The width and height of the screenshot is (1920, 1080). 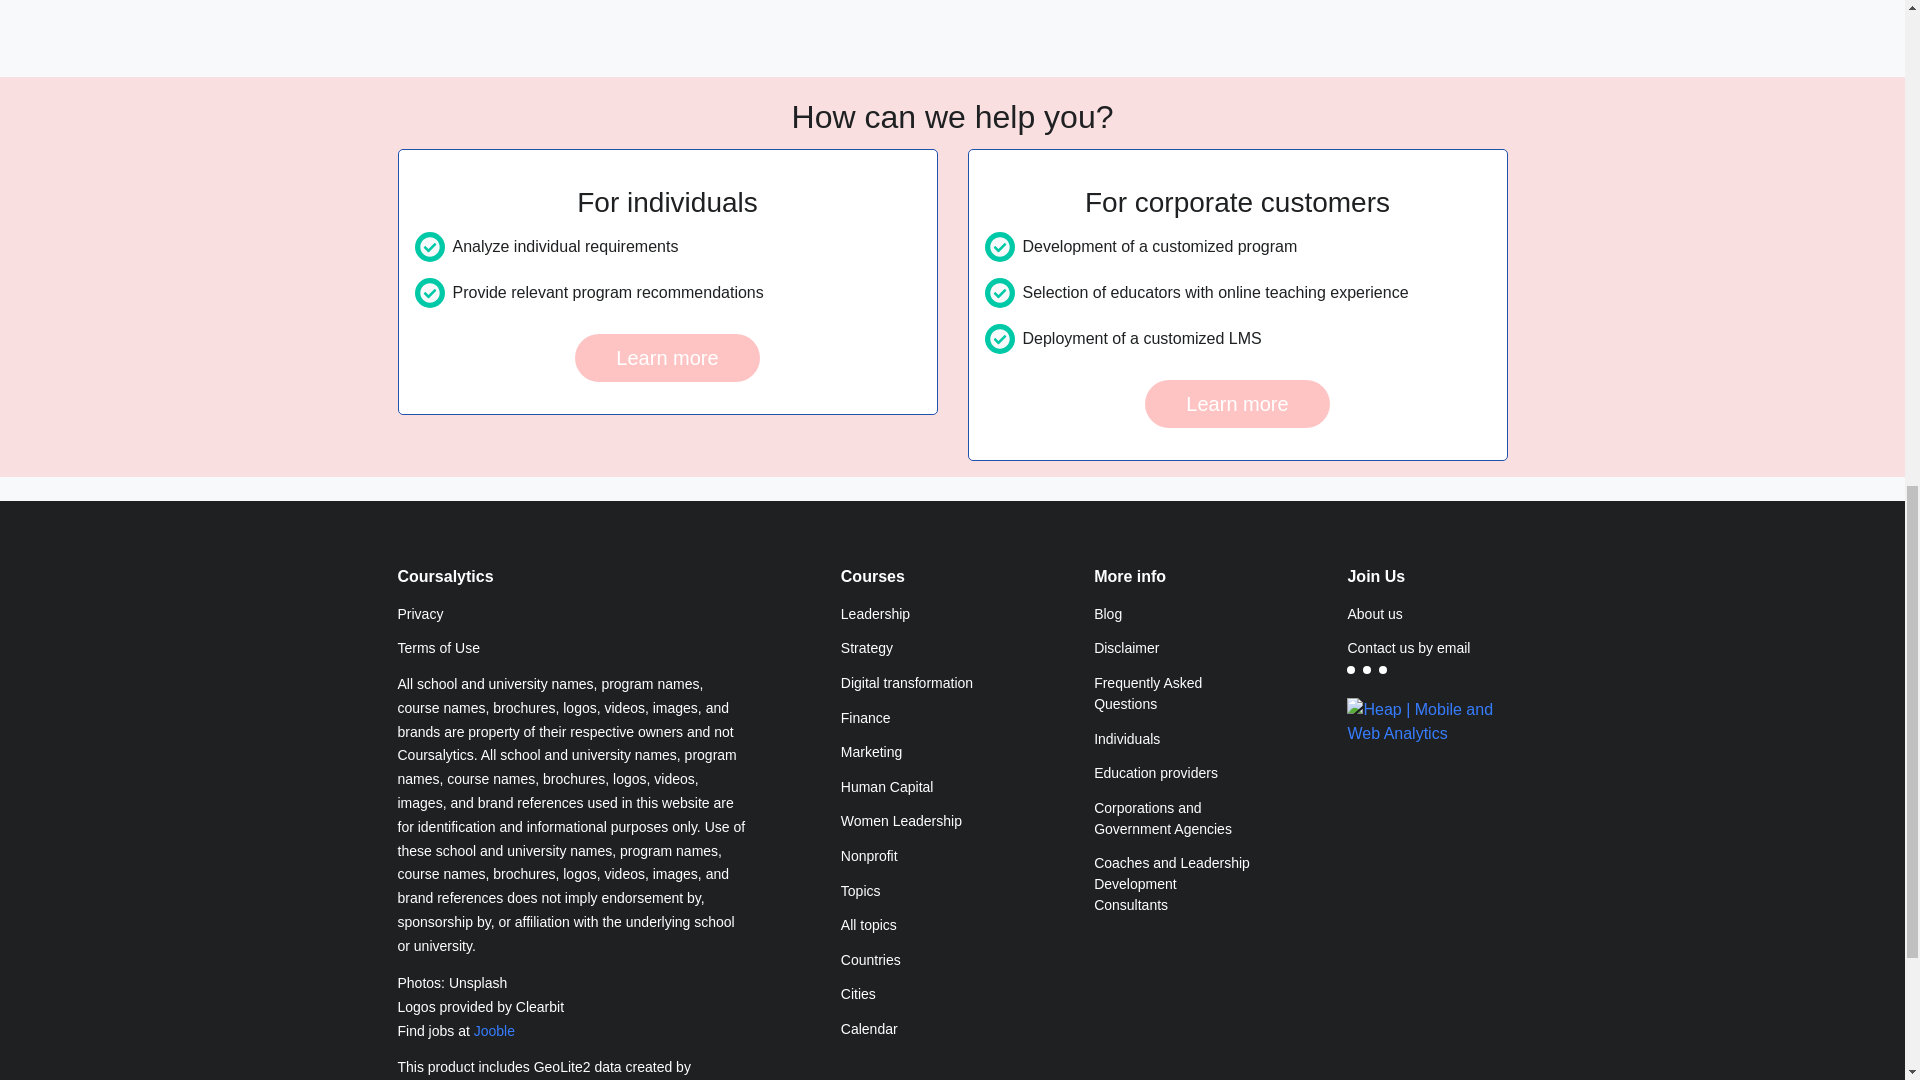 What do you see at coordinates (920, 787) in the screenshot?
I see `Human Capital` at bounding box center [920, 787].